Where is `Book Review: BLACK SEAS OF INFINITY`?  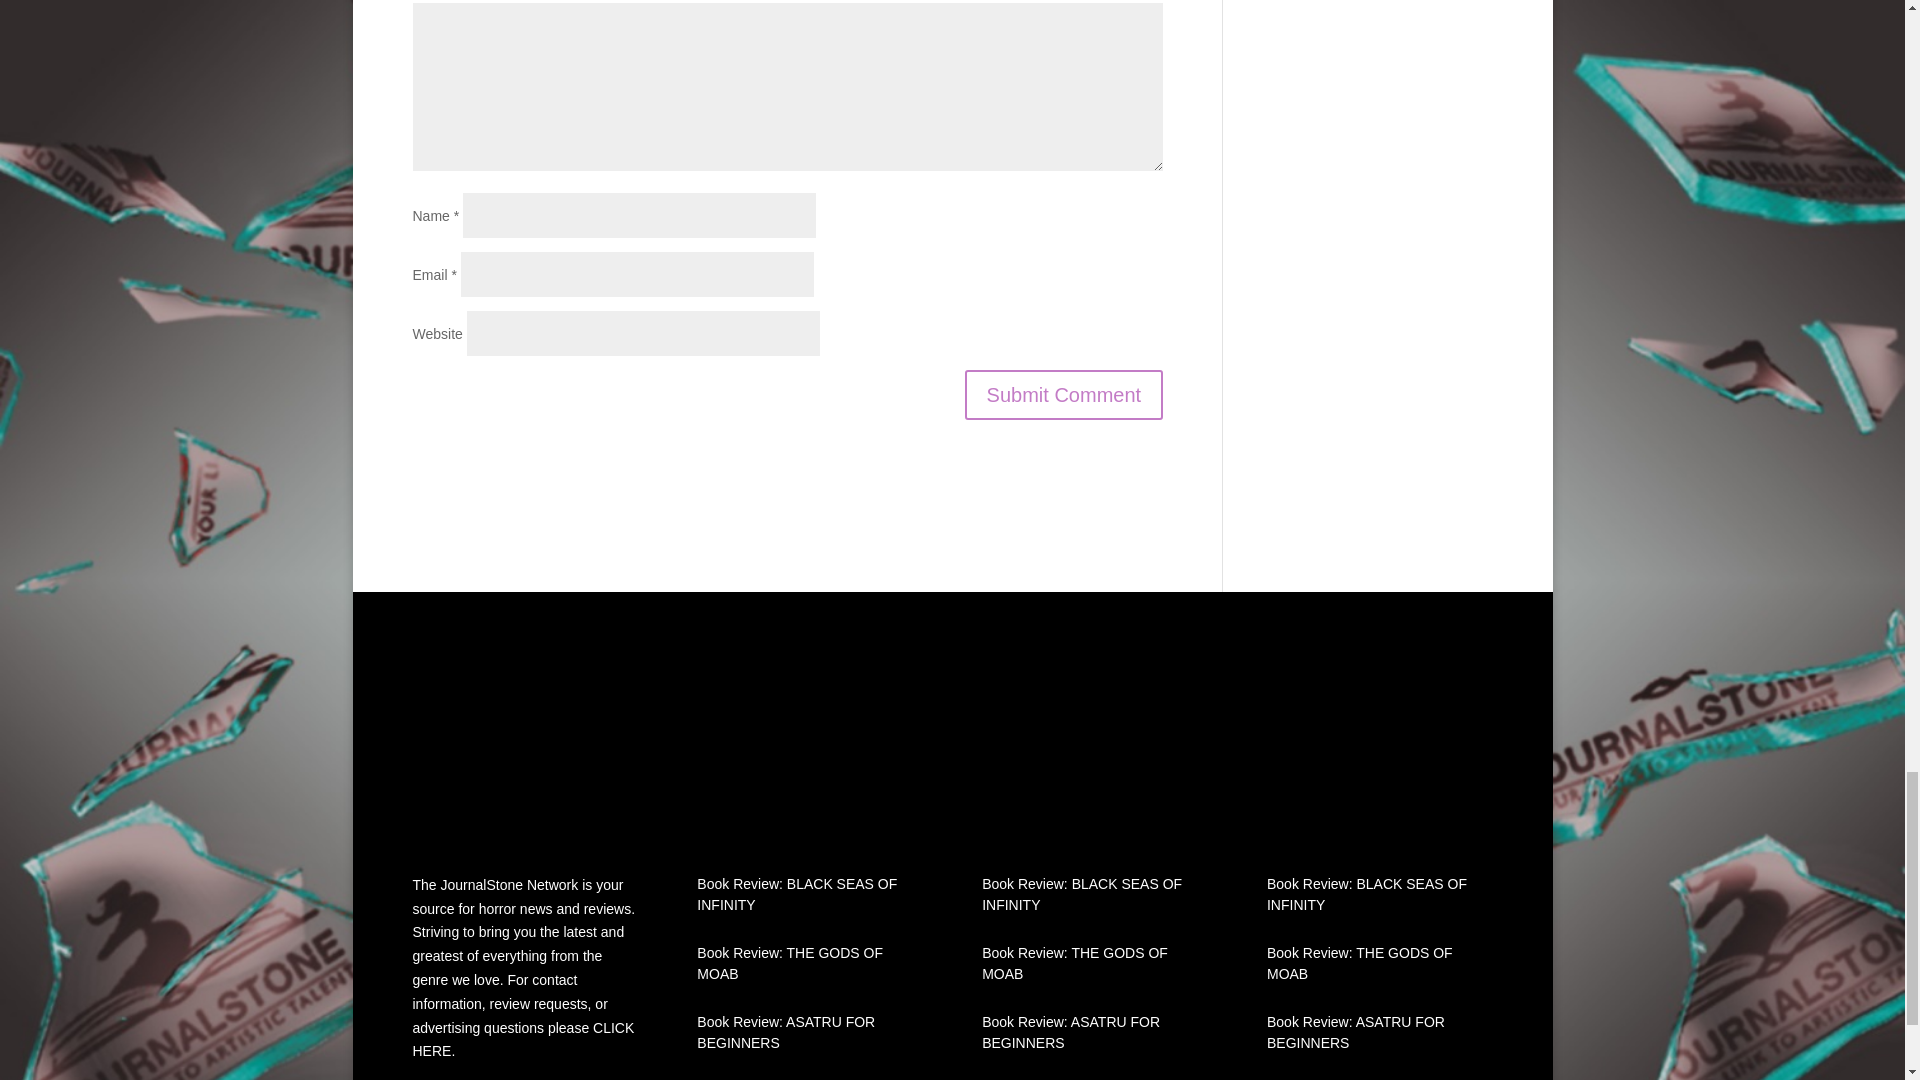
Book Review: BLACK SEAS OF INFINITY is located at coordinates (796, 894).